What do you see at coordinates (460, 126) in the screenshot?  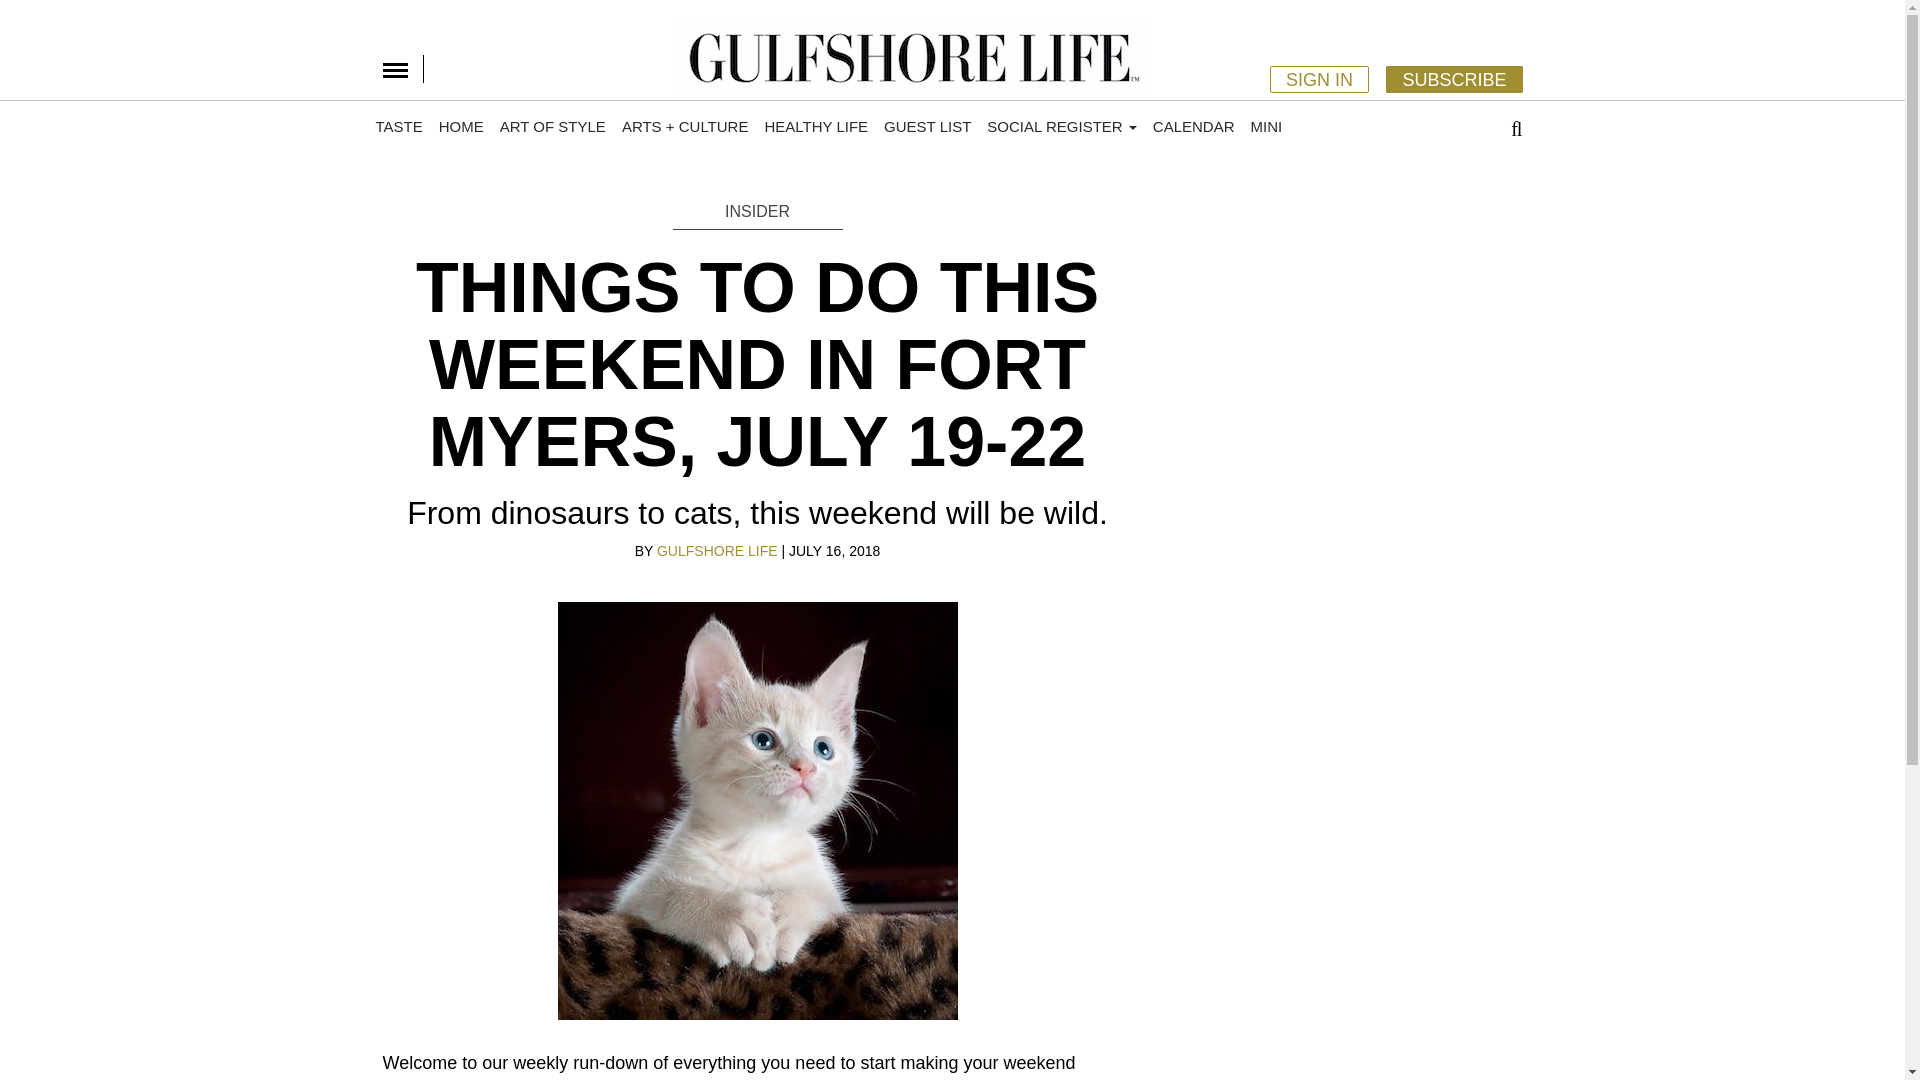 I see `HOME` at bounding box center [460, 126].